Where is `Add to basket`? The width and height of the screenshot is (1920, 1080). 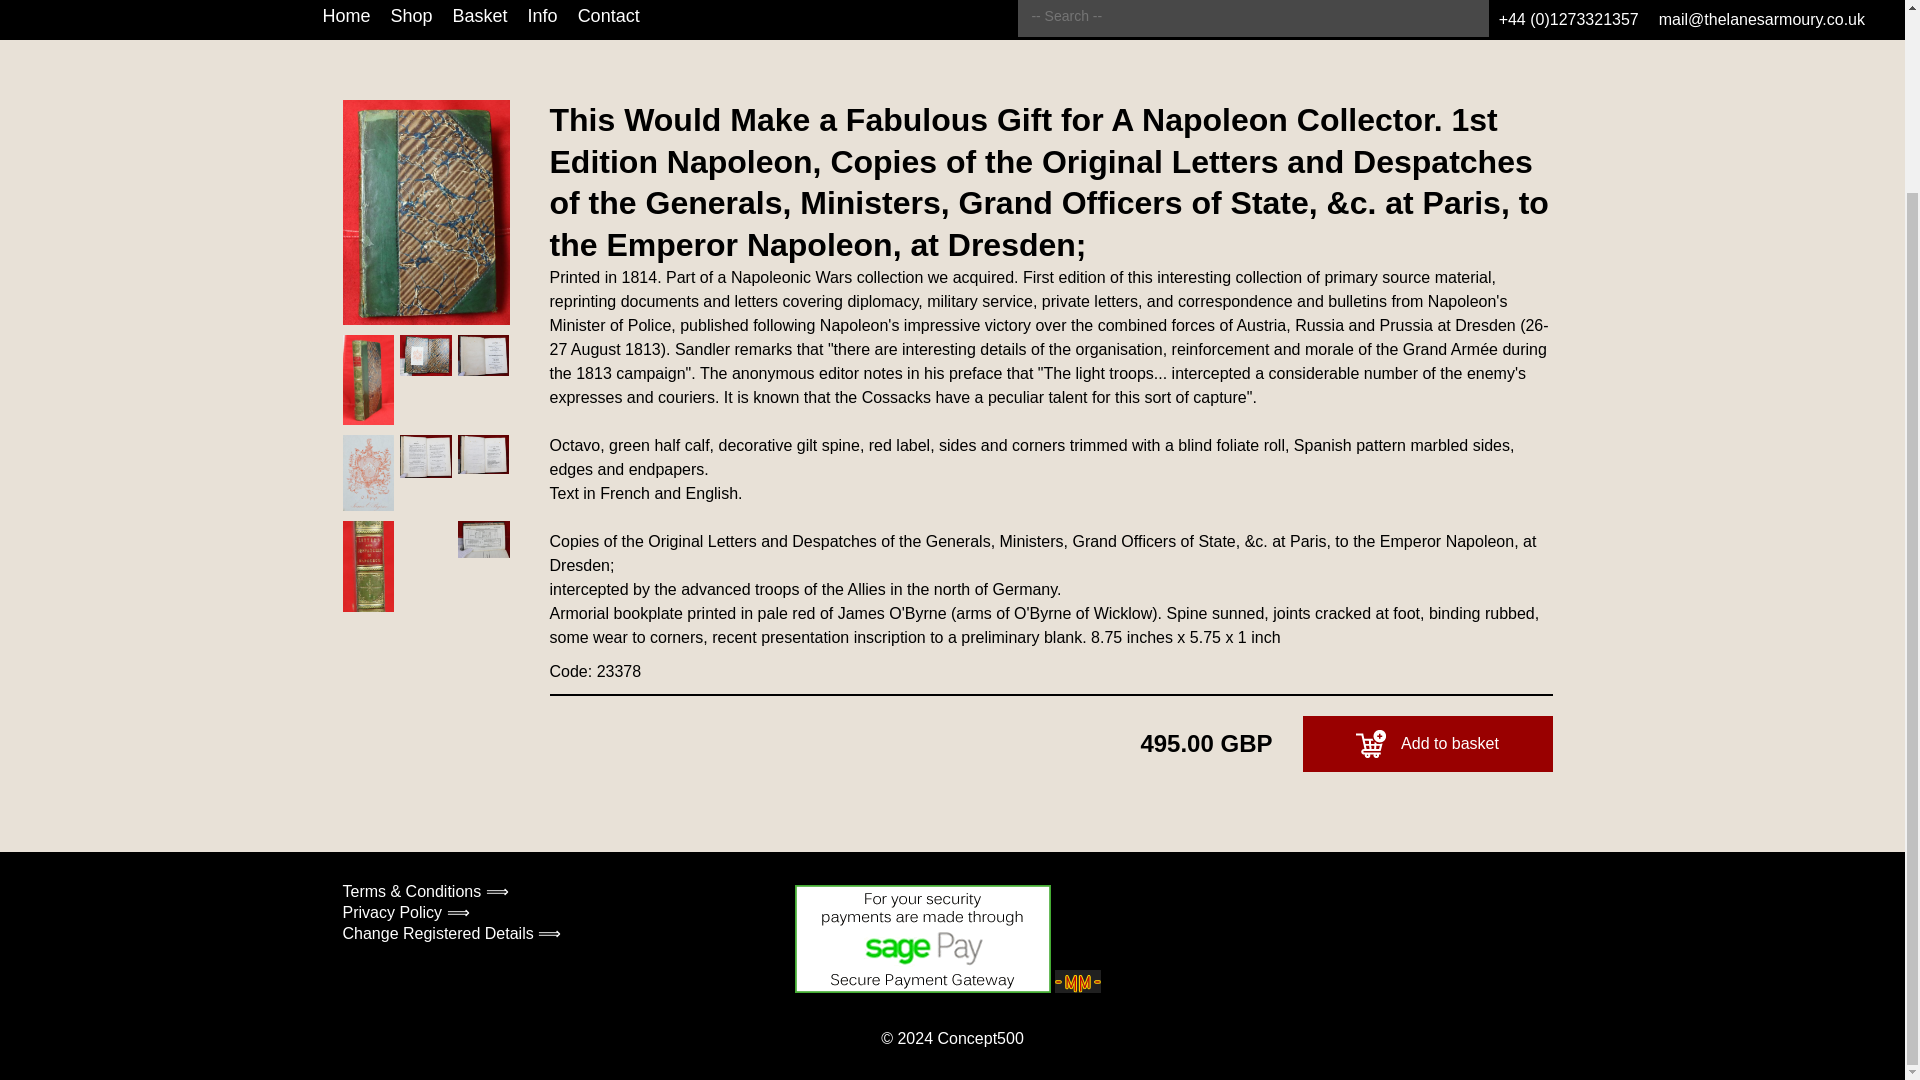
Add to basket is located at coordinates (1426, 744).